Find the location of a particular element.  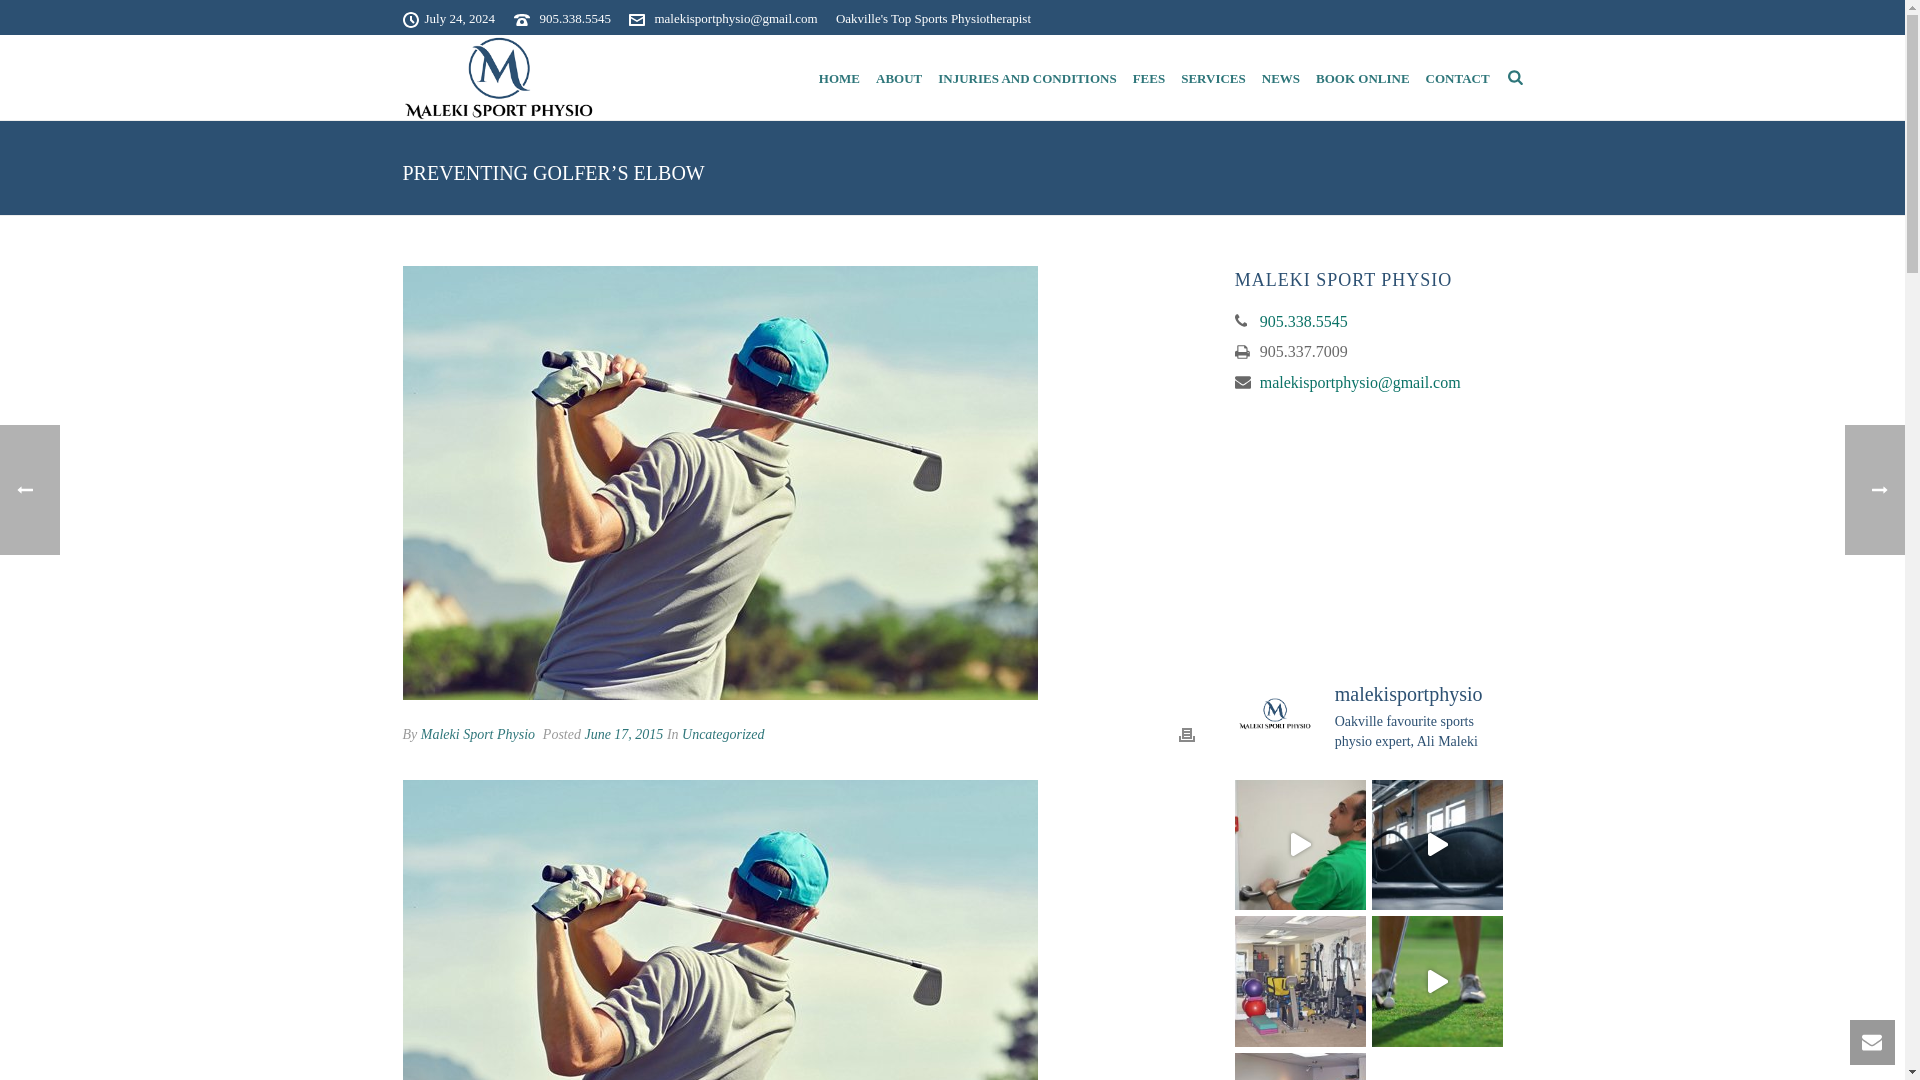

CONTACT is located at coordinates (1458, 78).